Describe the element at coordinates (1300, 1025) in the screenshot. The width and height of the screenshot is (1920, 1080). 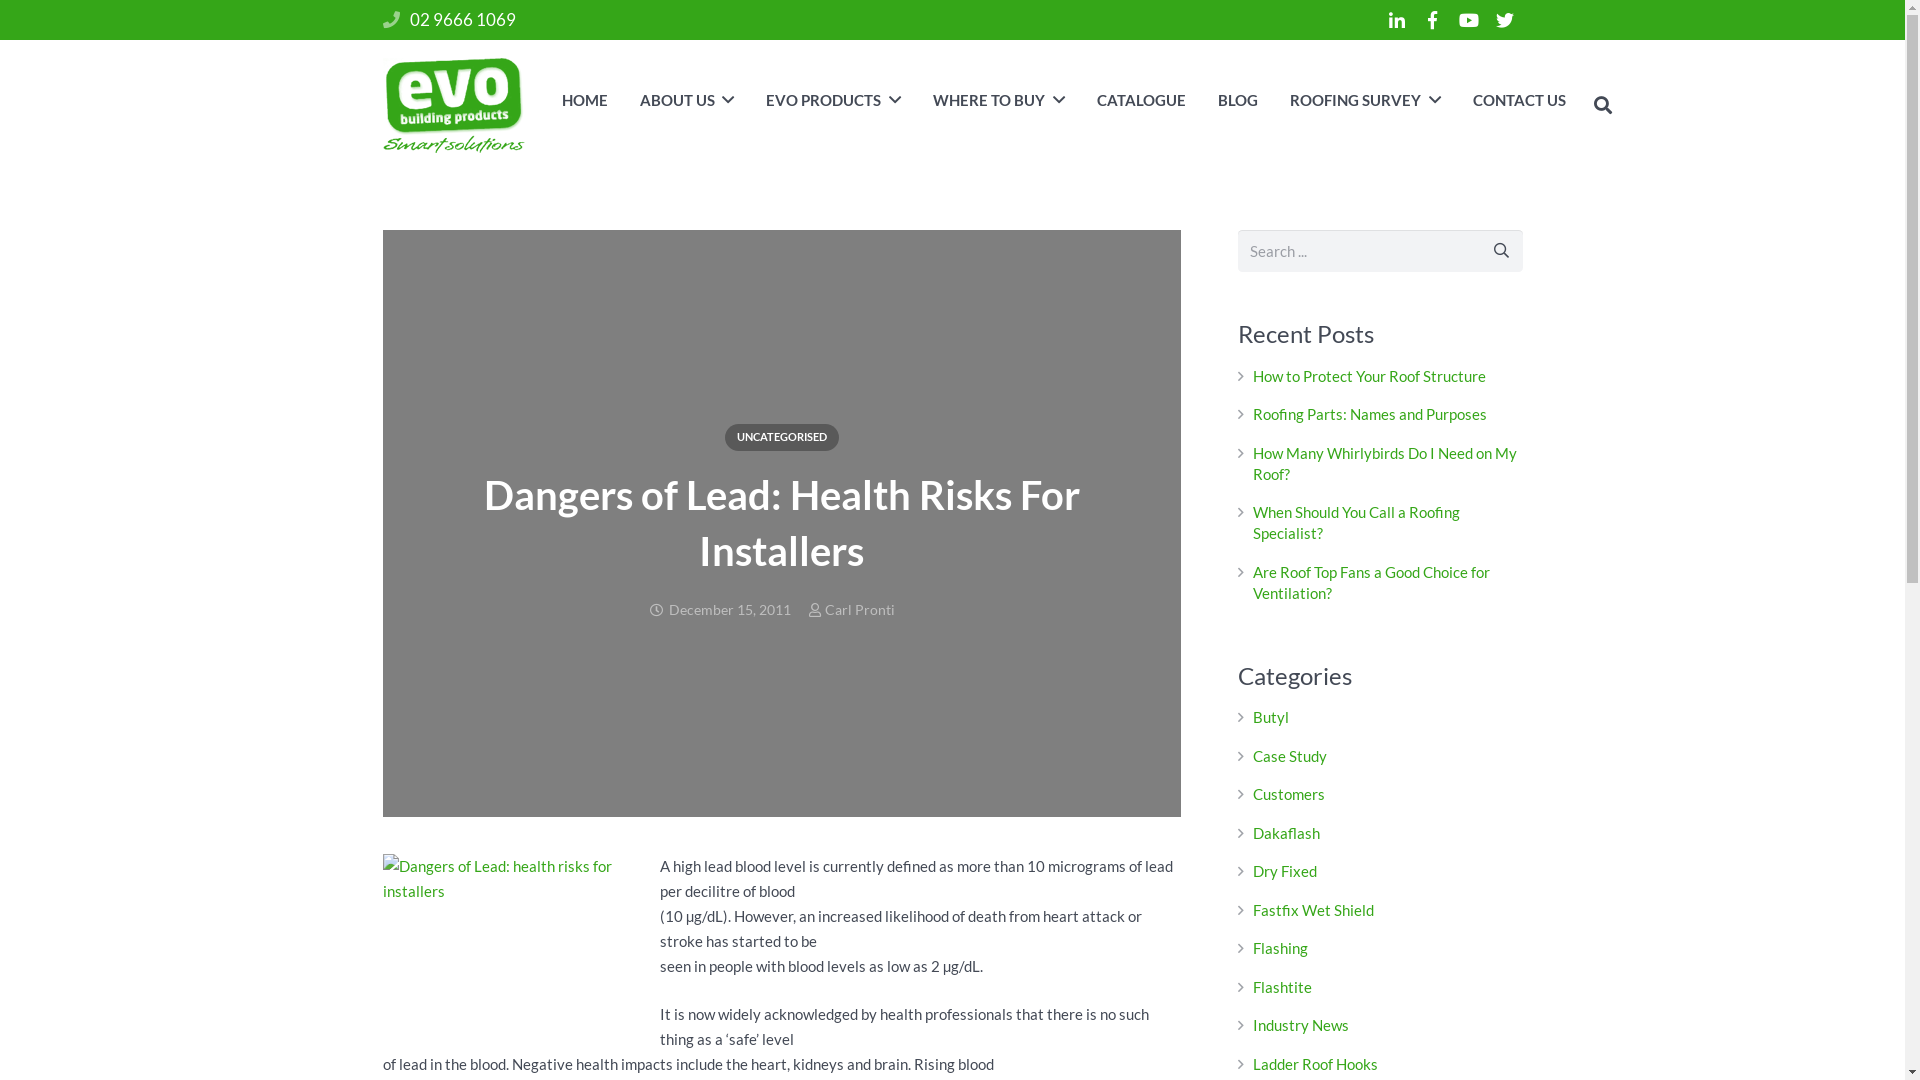
I see `Industry News` at that location.